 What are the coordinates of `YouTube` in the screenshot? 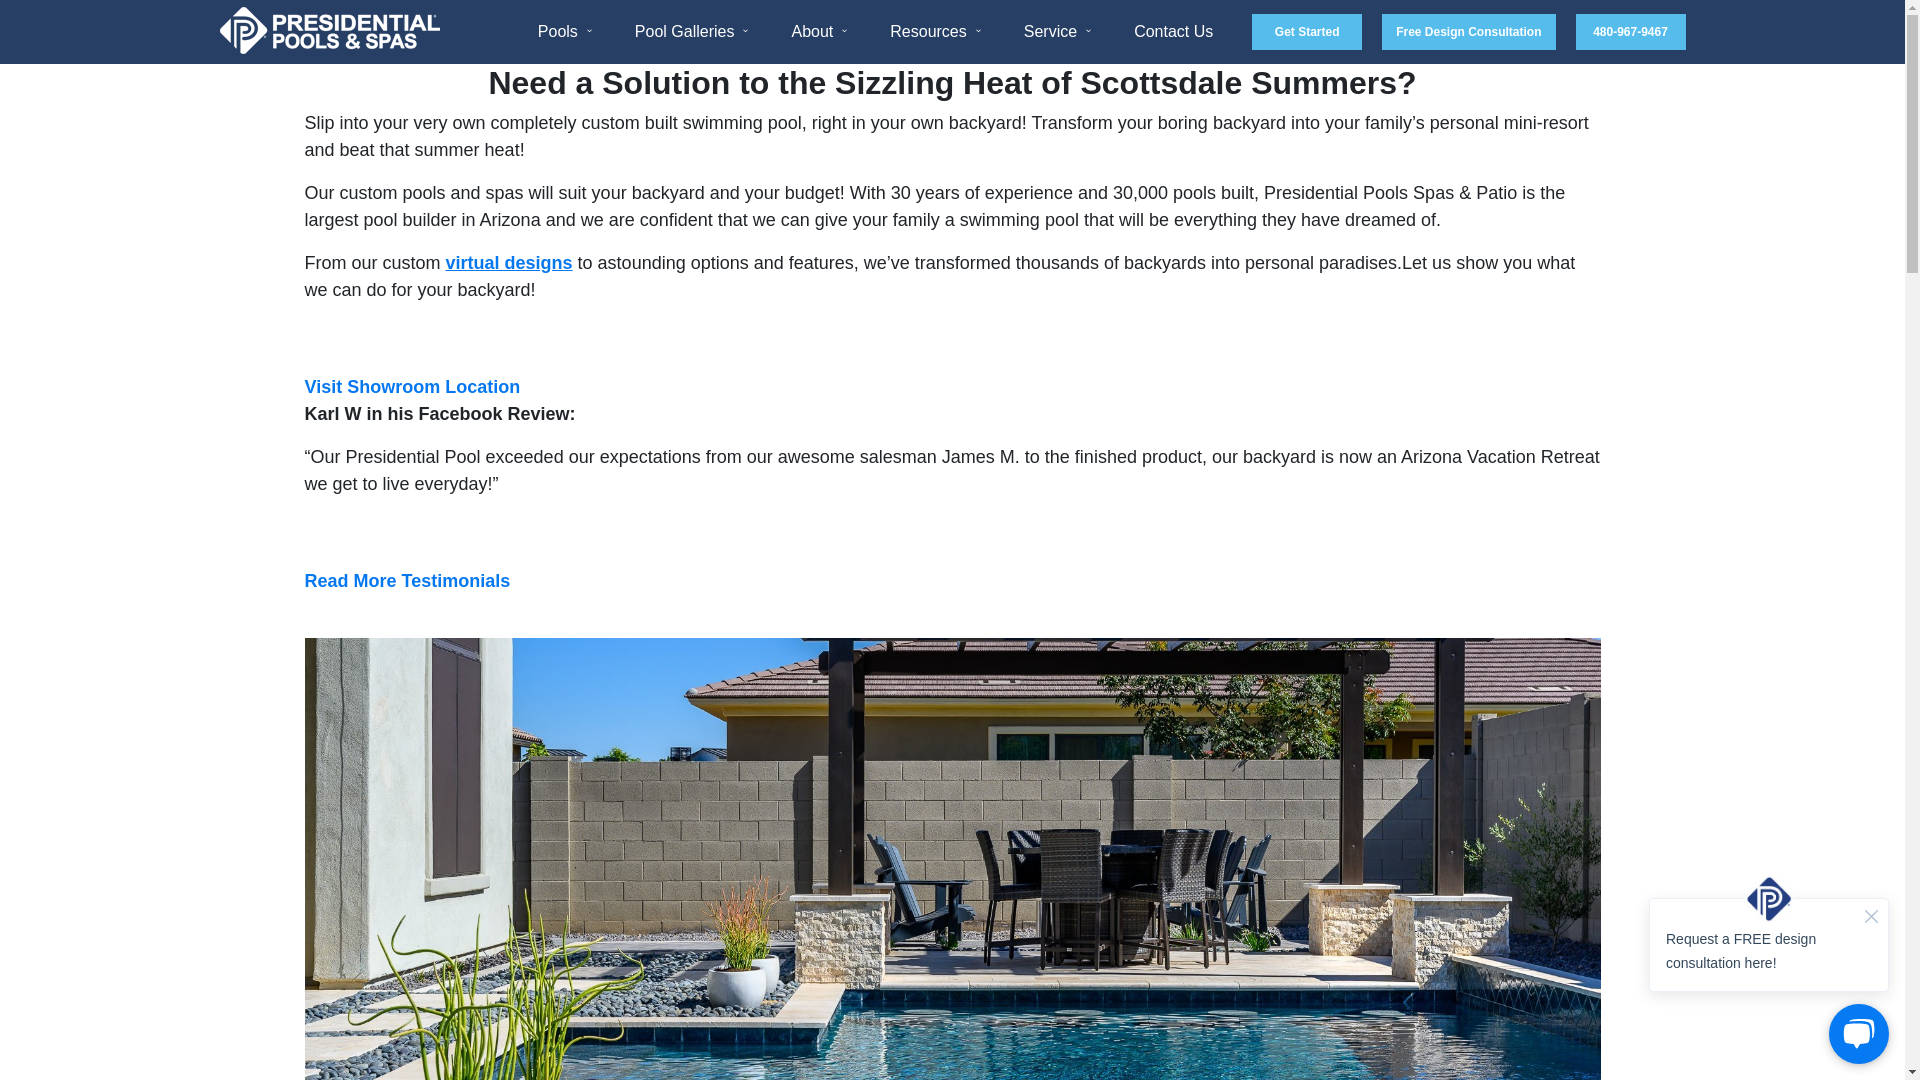 It's located at (1870, 1044).